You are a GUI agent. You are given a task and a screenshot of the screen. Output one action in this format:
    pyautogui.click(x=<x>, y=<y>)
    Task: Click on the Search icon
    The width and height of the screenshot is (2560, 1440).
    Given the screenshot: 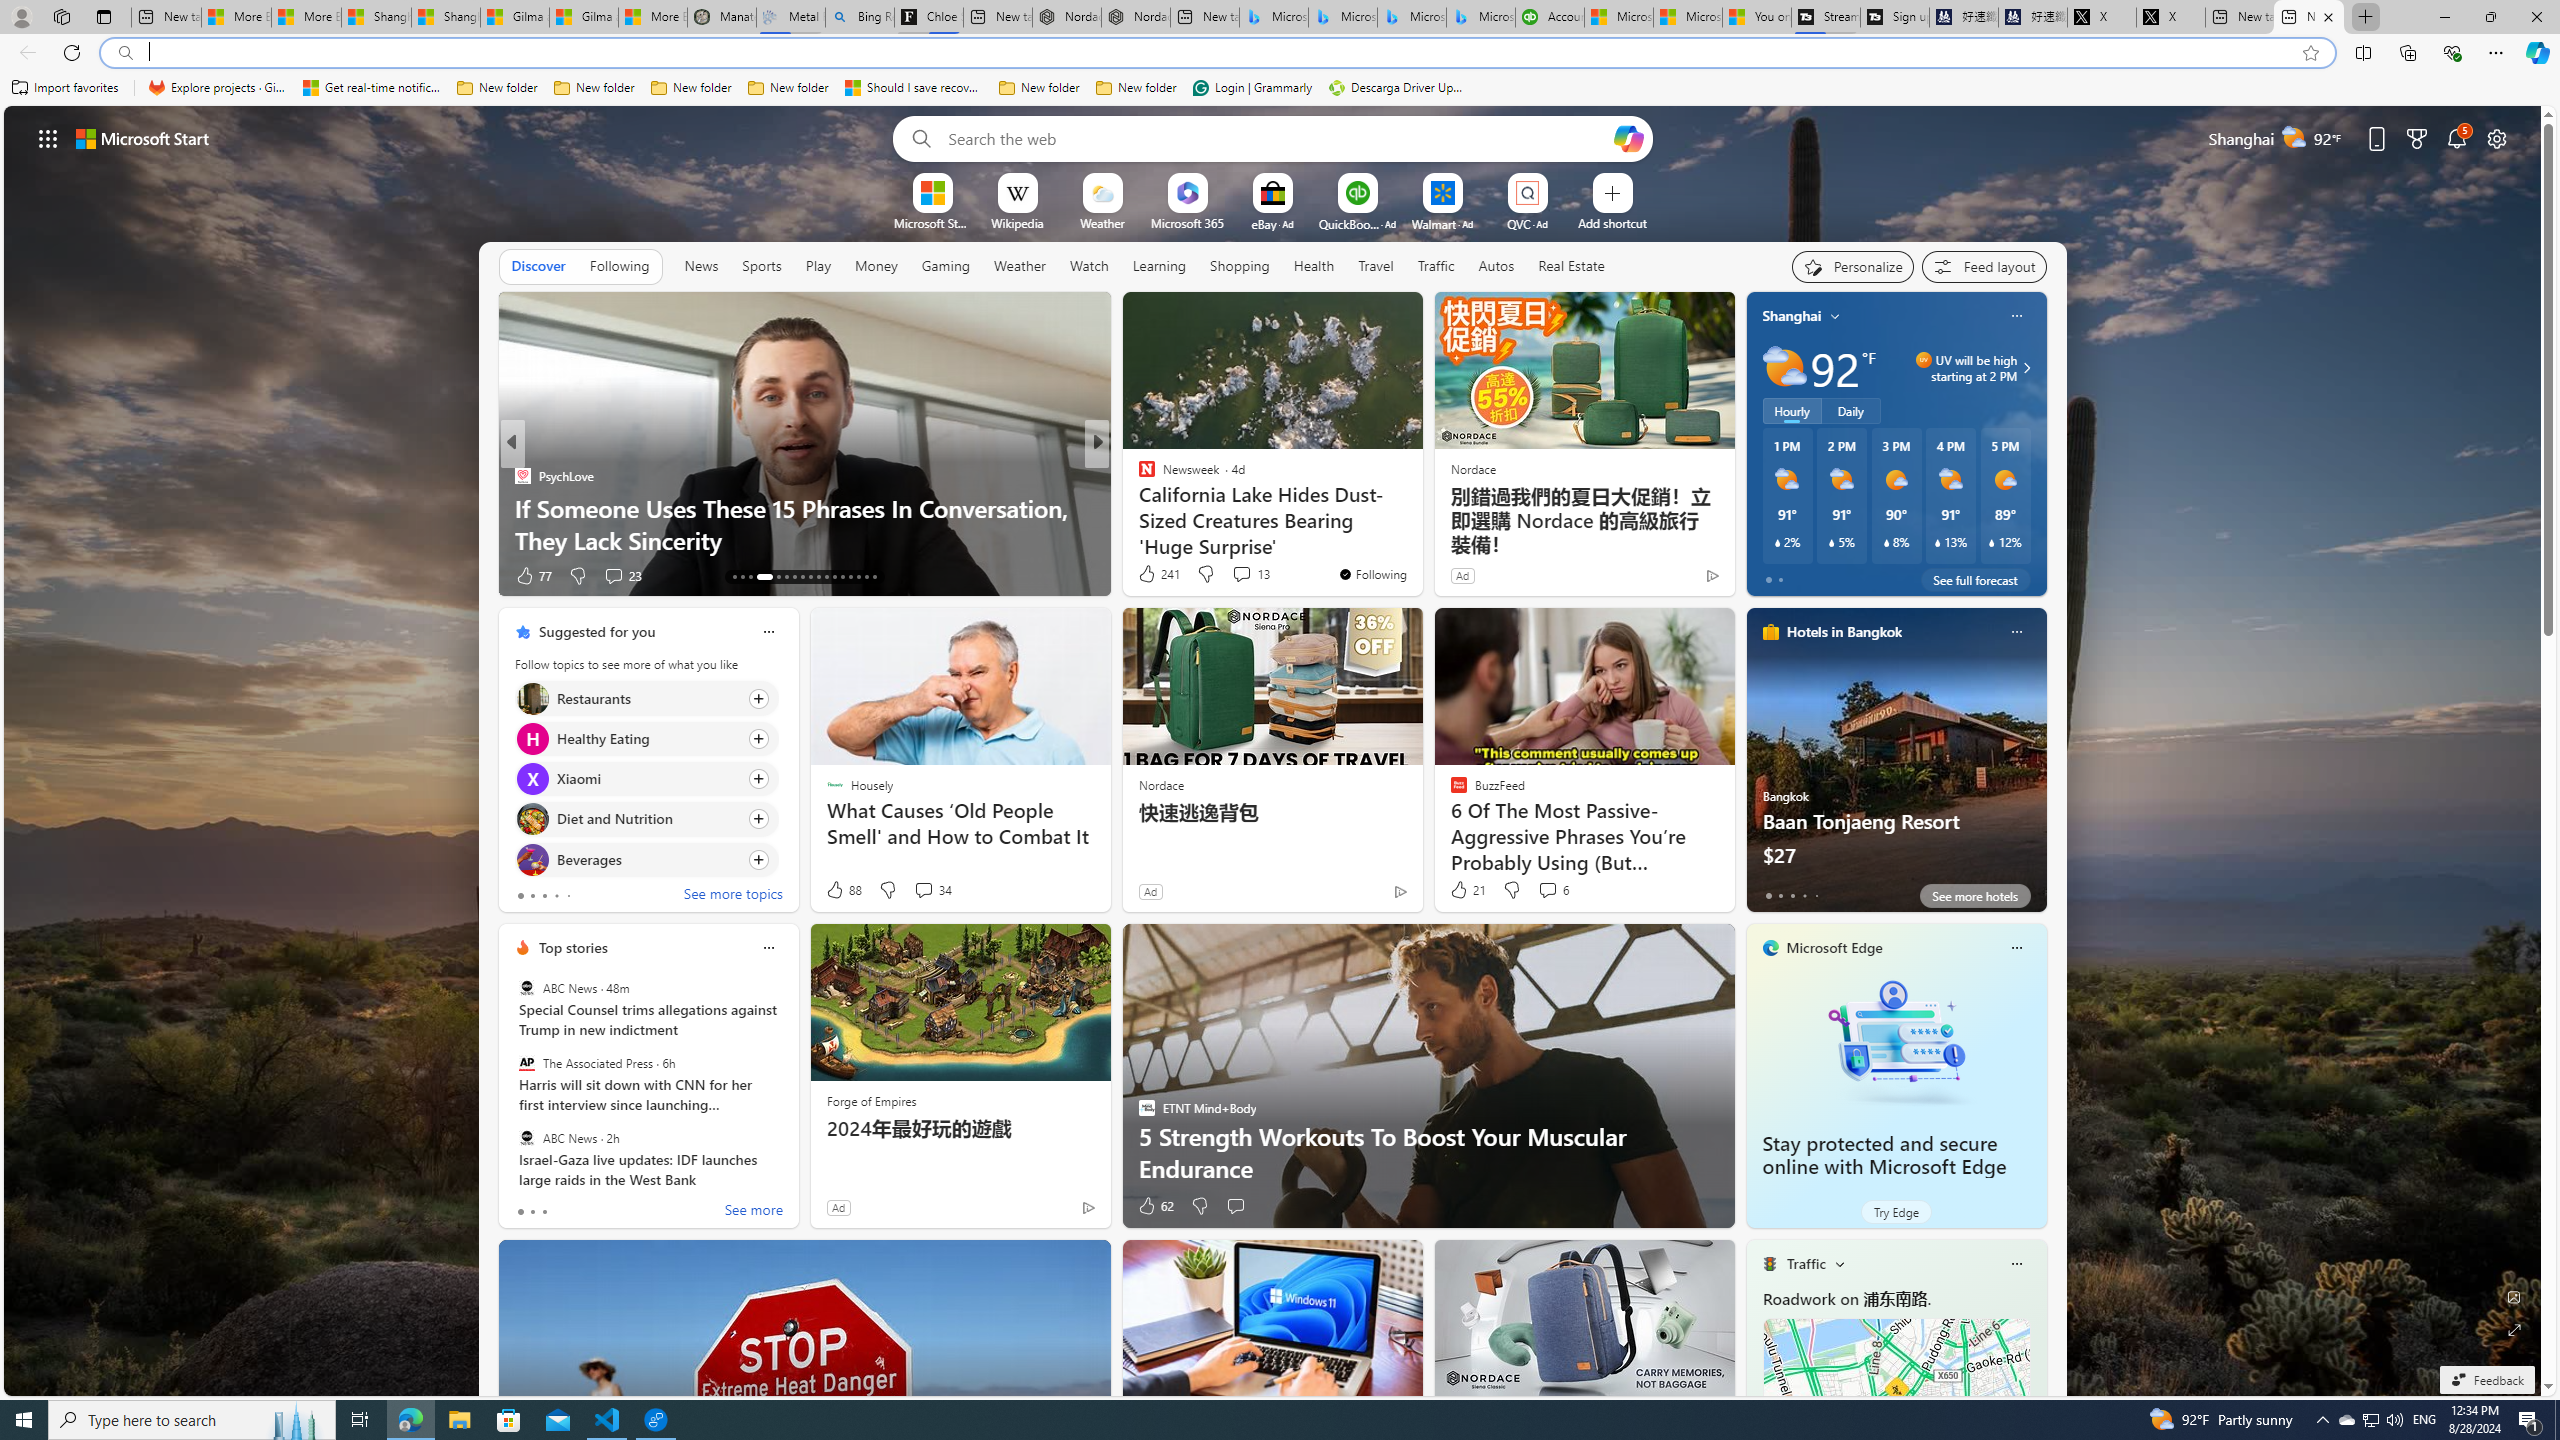 What is the action you would take?
    pyautogui.click(x=124, y=53)
    